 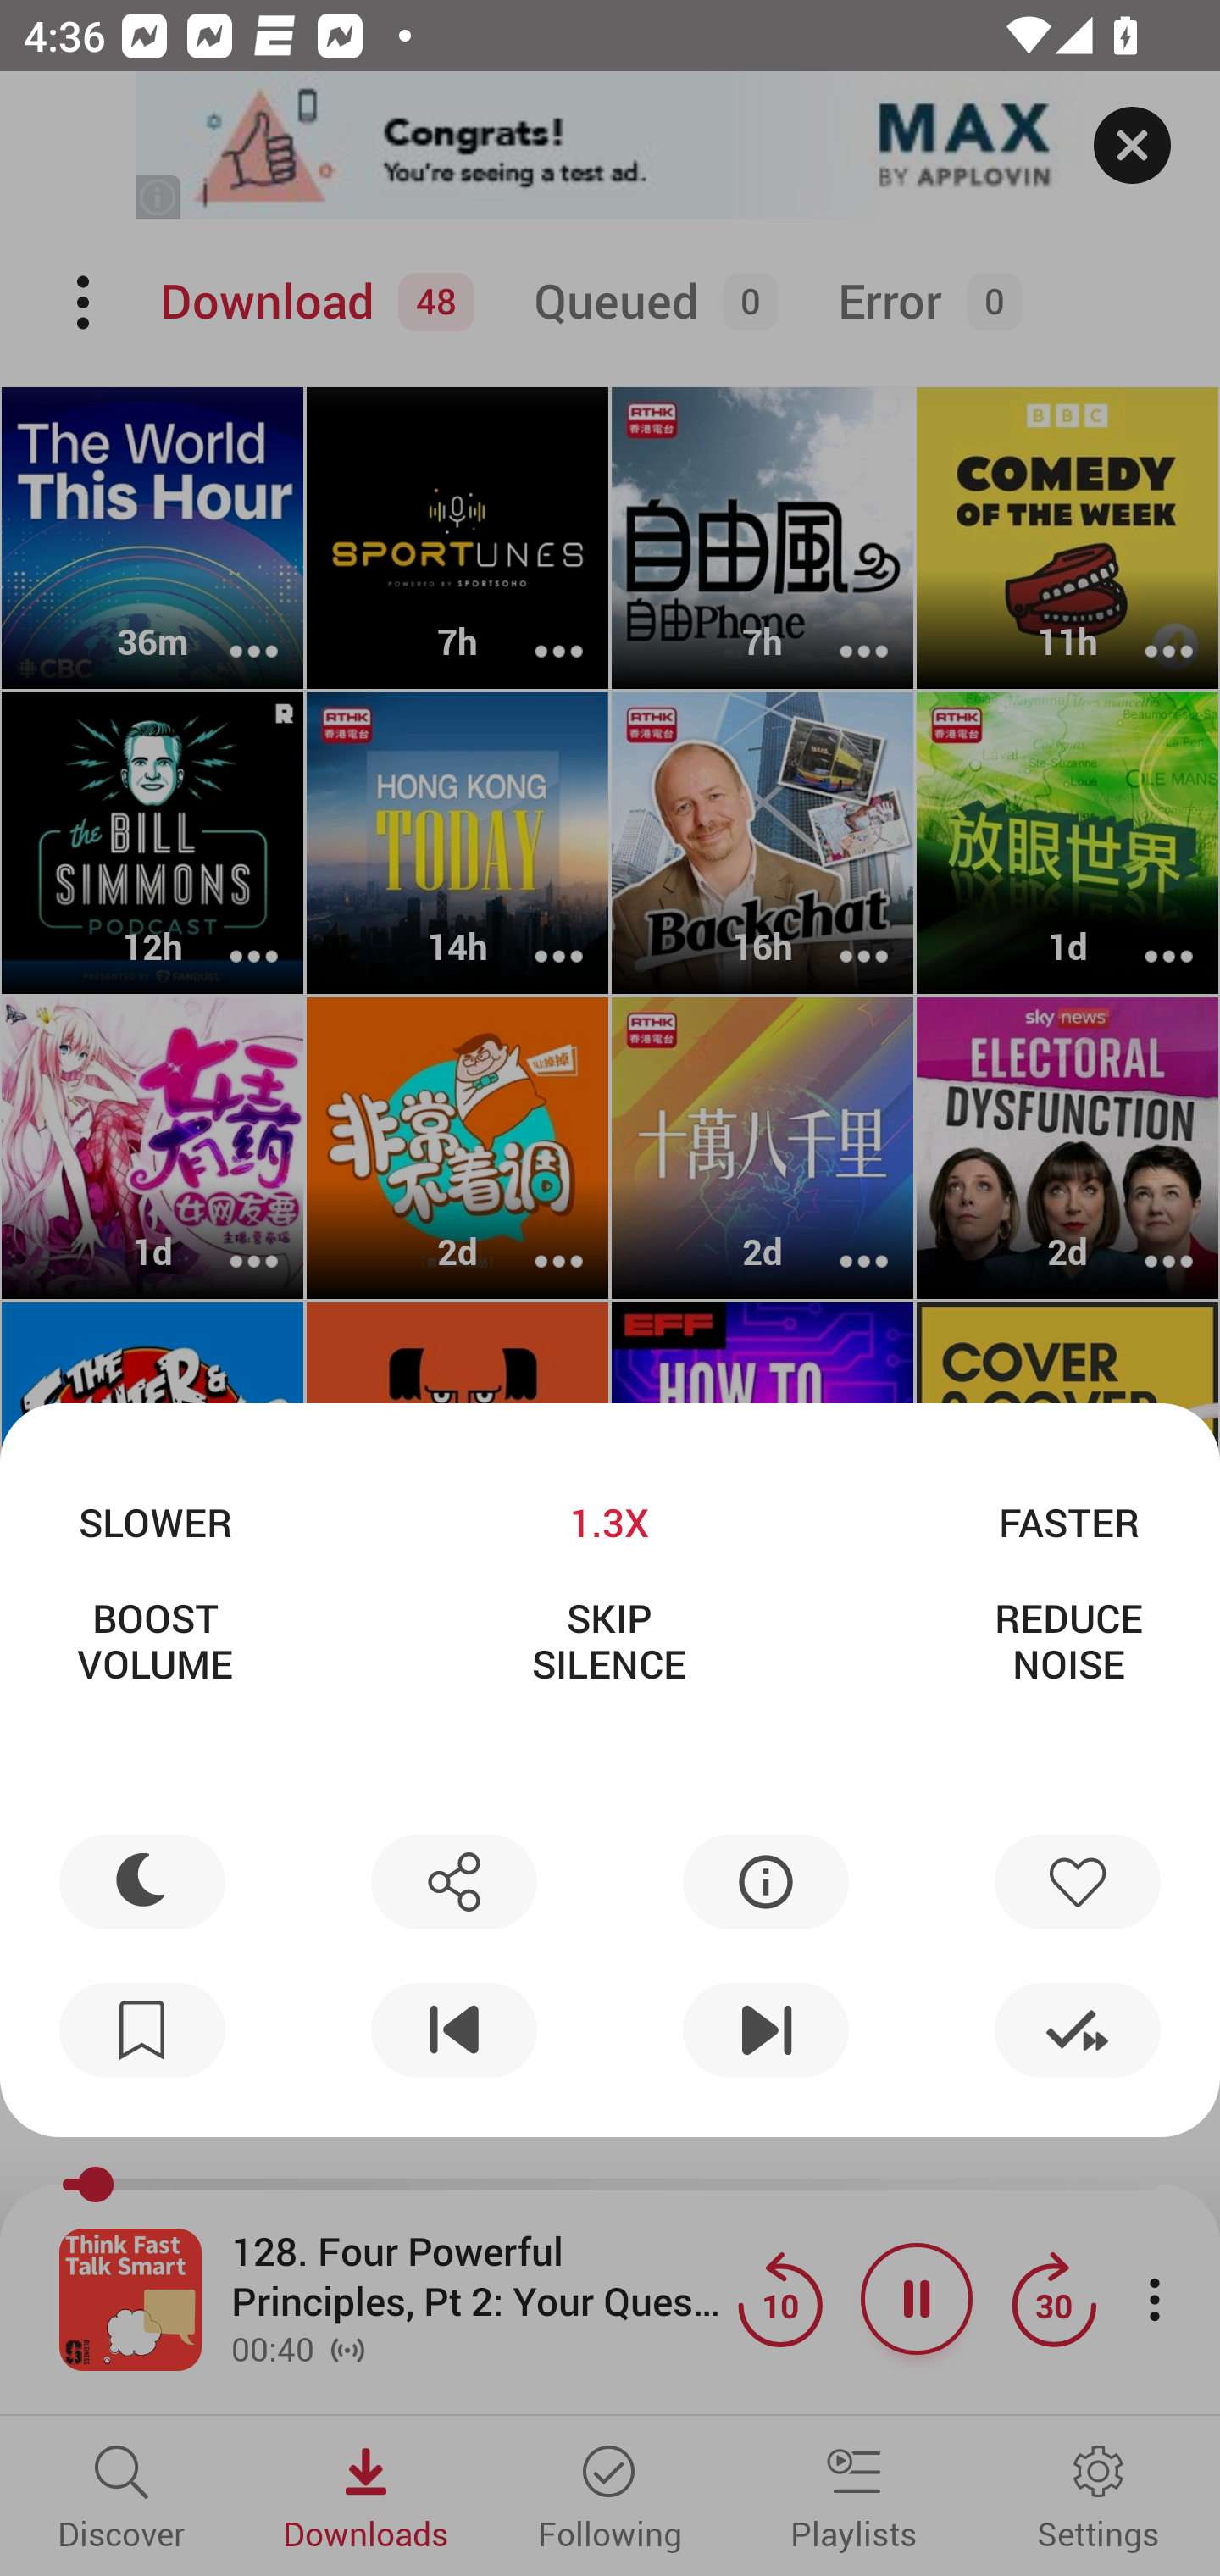 What do you see at coordinates (142, 2030) in the screenshot?
I see `New bookmark …` at bounding box center [142, 2030].